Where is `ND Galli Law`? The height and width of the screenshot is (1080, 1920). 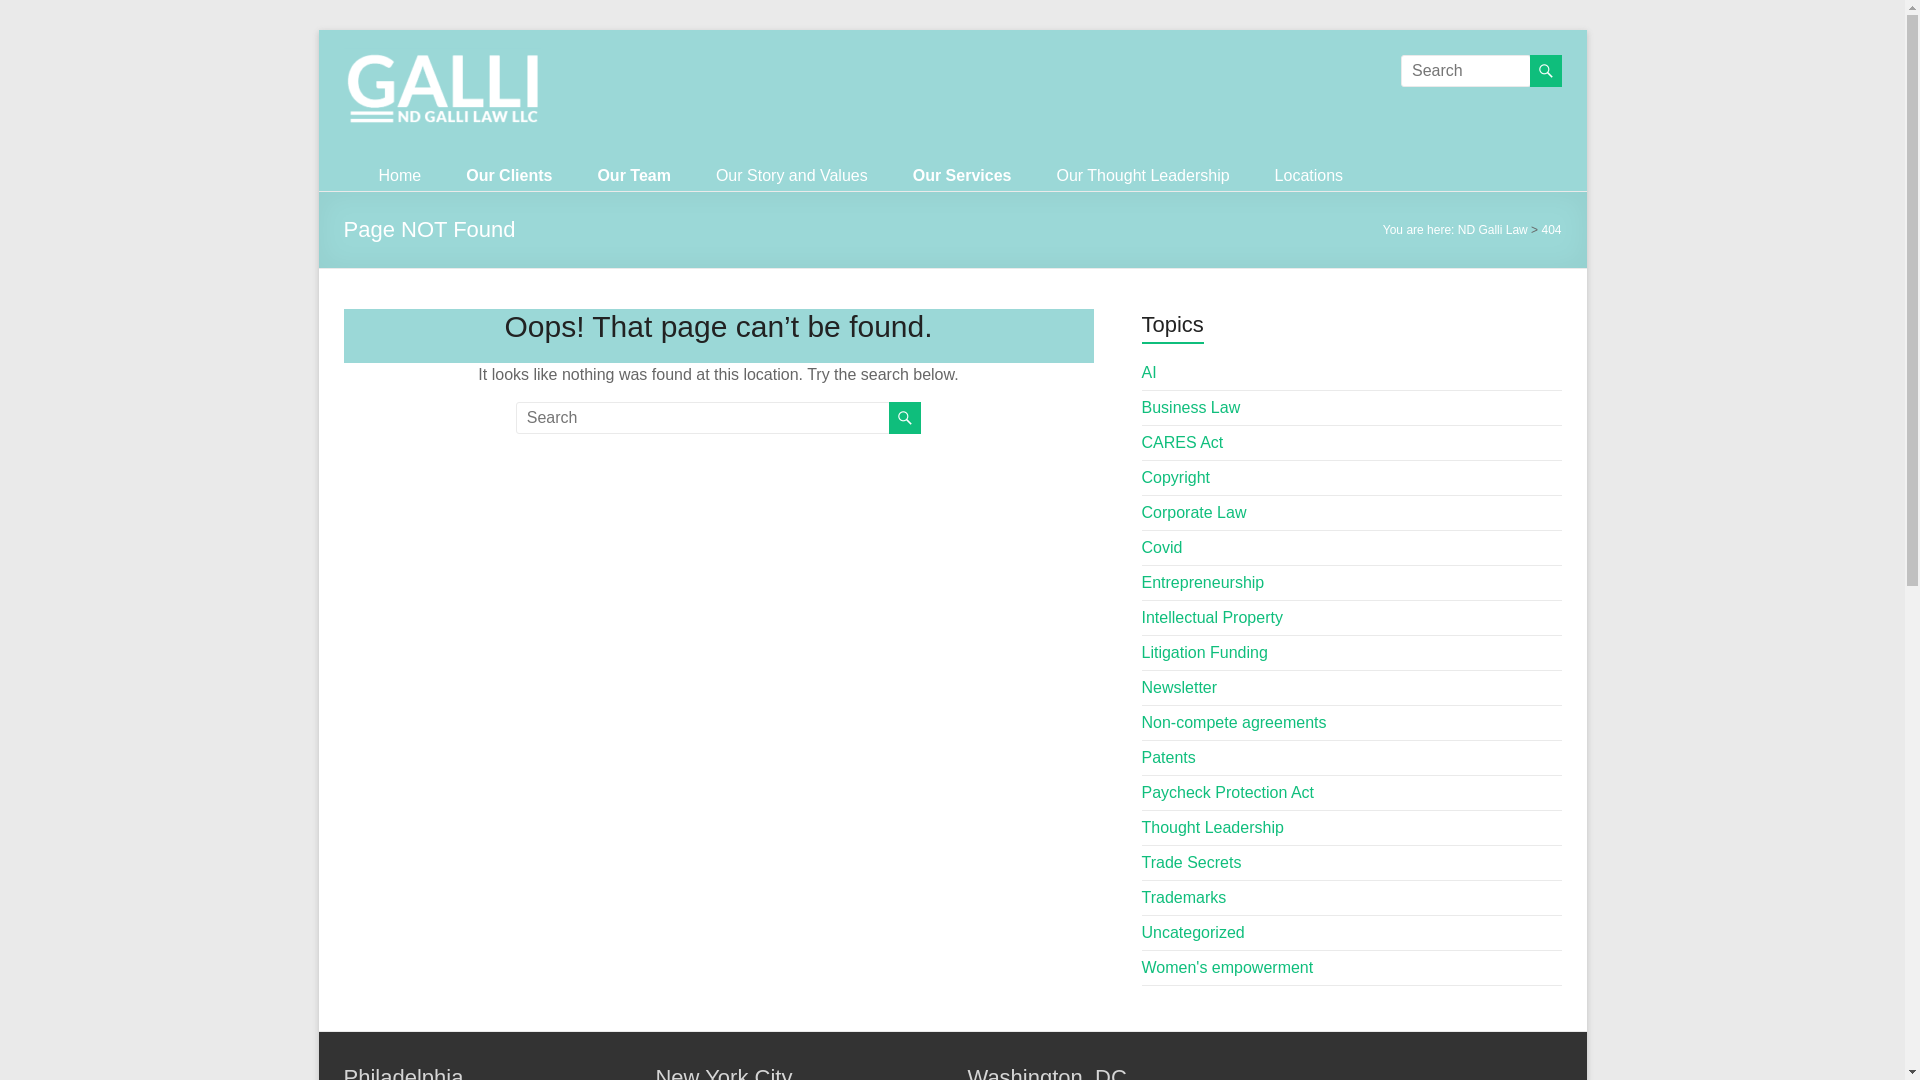 ND Galli Law is located at coordinates (1492, 229).